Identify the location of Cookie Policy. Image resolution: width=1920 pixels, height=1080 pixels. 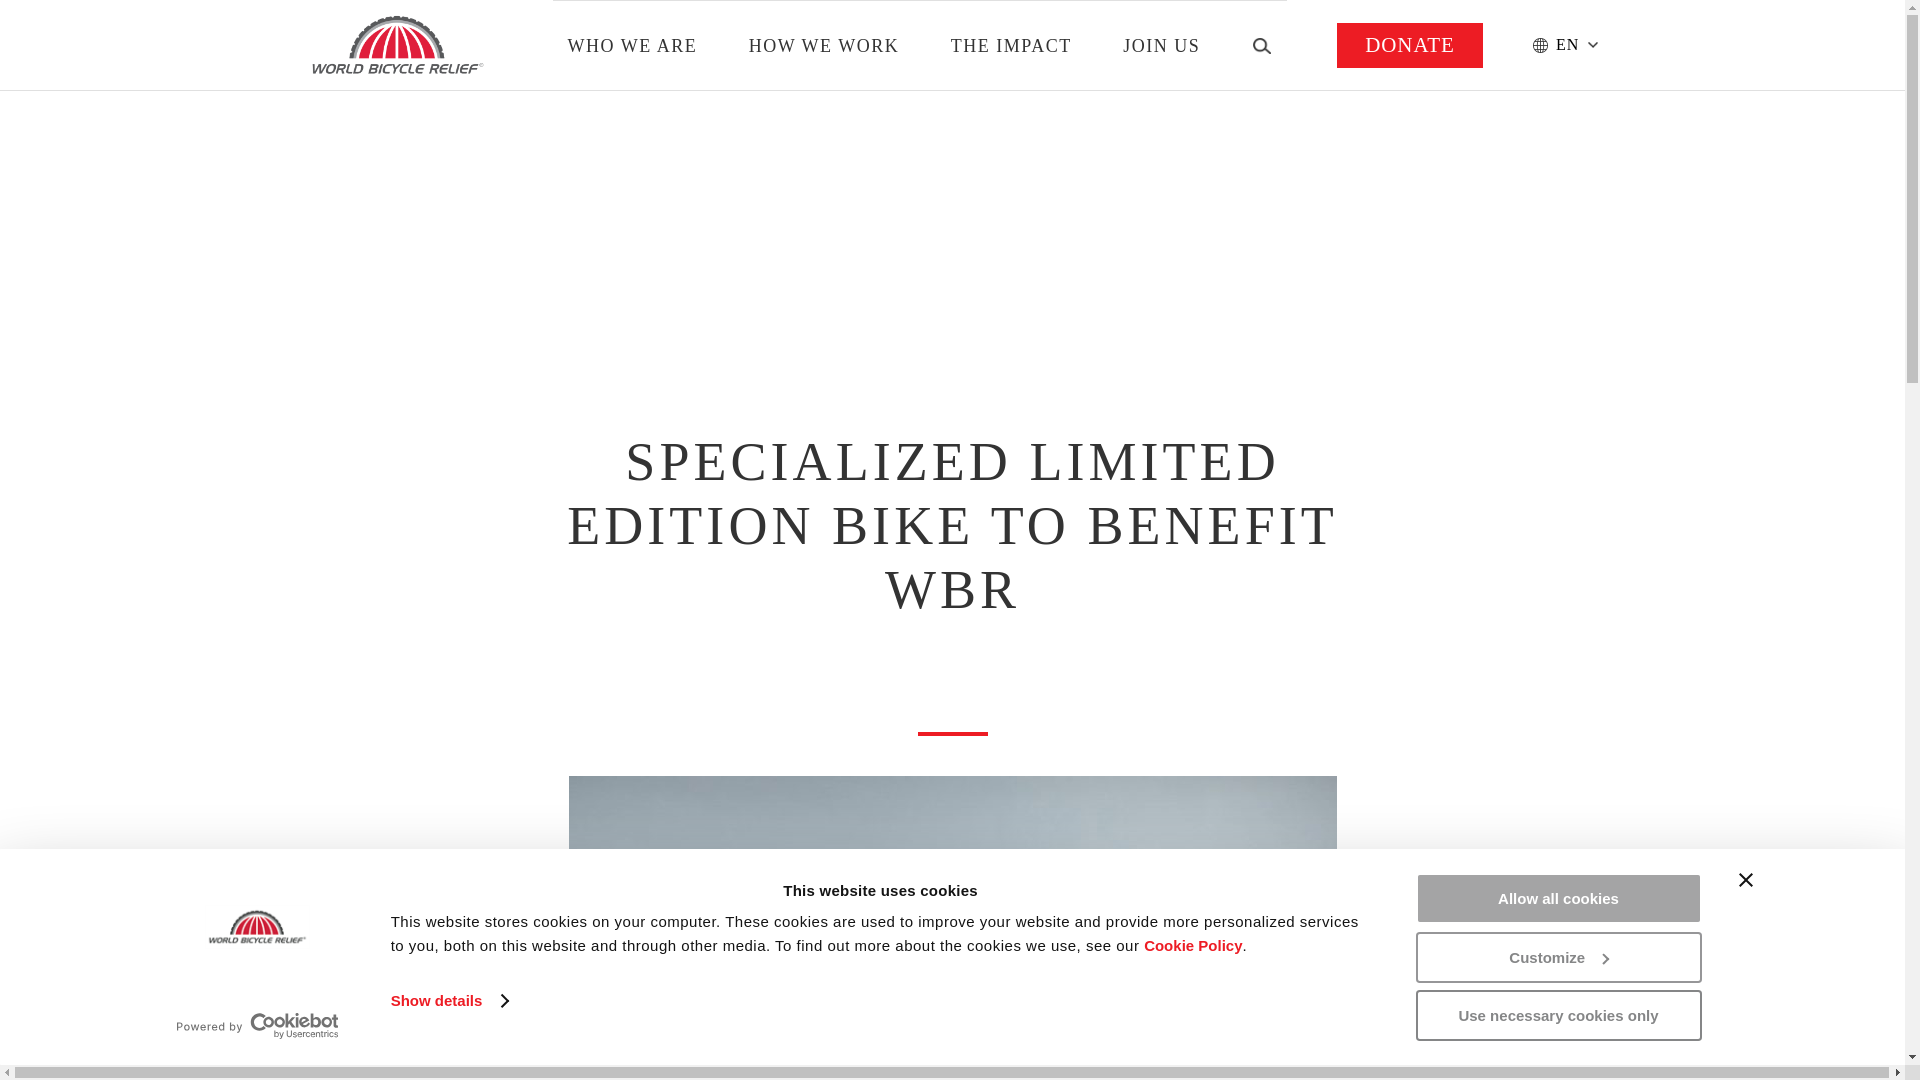
(1193, 945).